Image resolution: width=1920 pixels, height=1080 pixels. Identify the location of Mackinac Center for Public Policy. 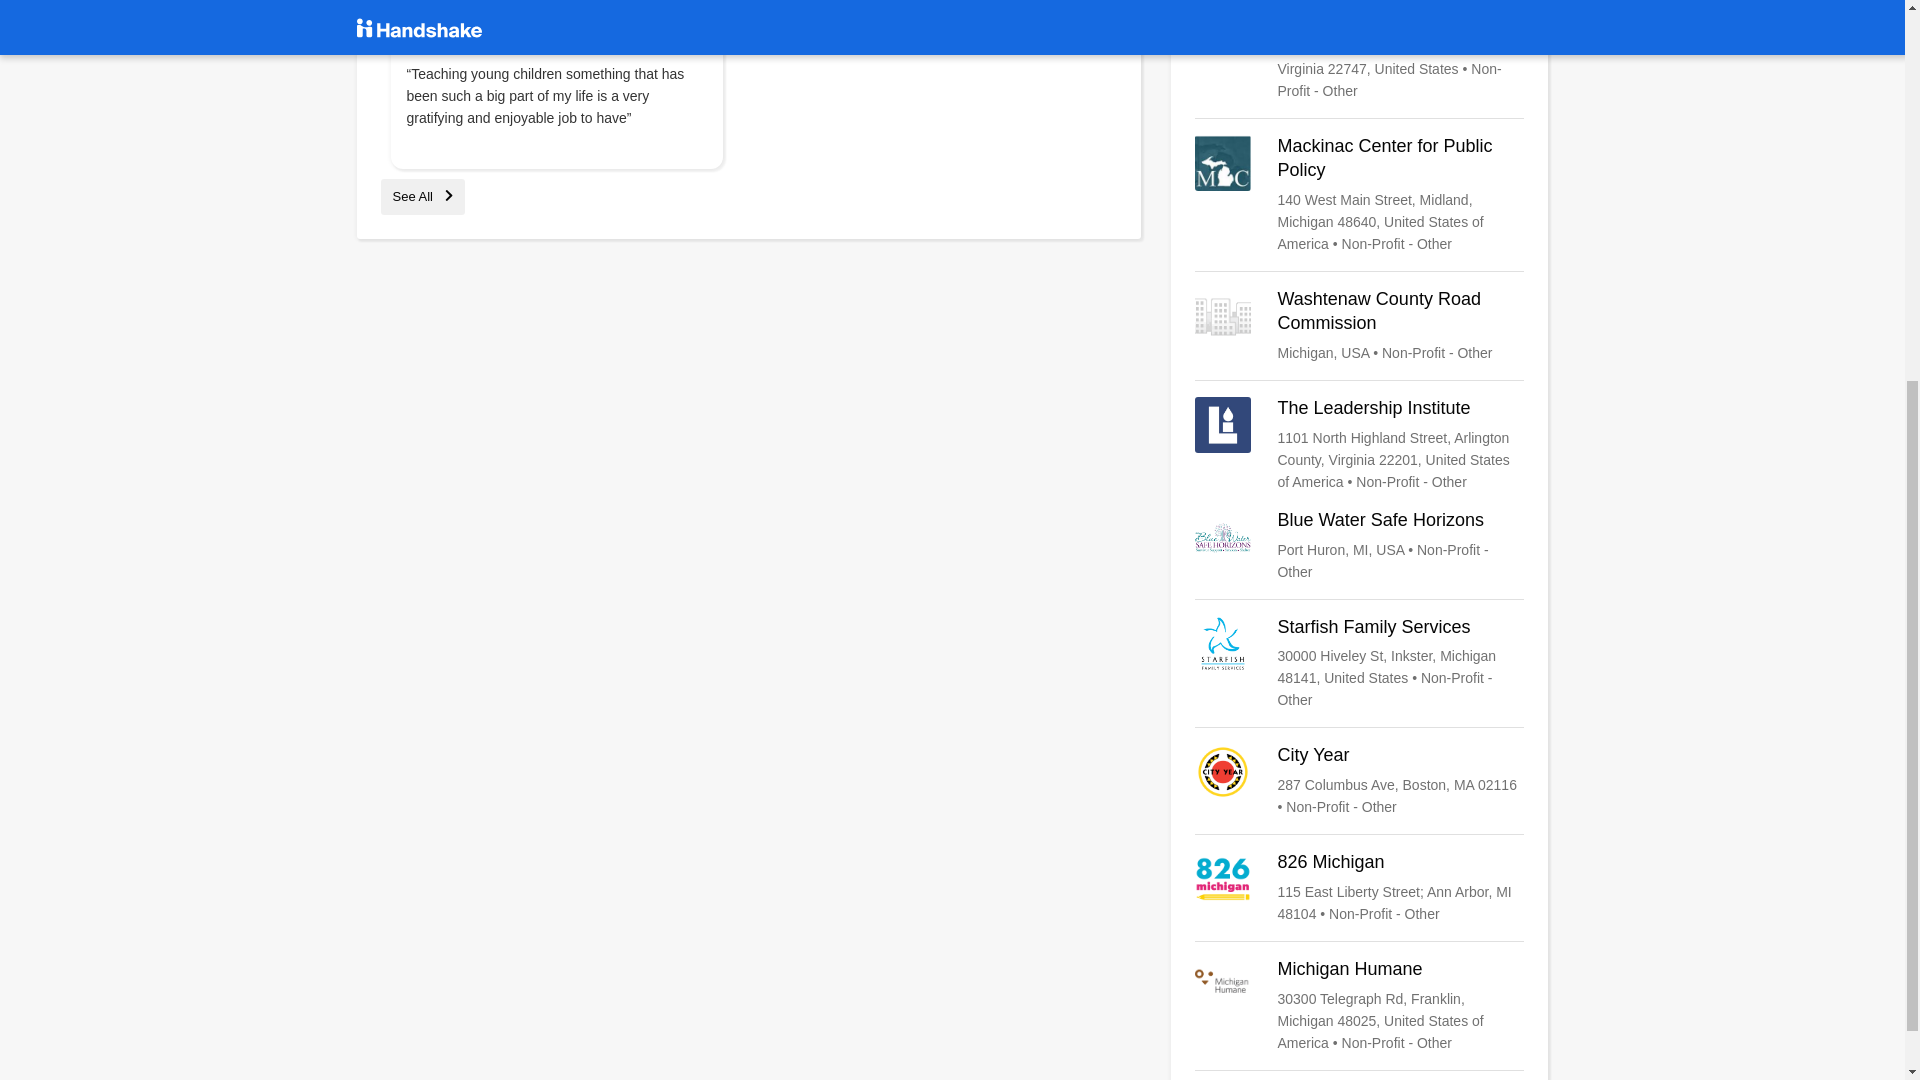
(1359, 194).